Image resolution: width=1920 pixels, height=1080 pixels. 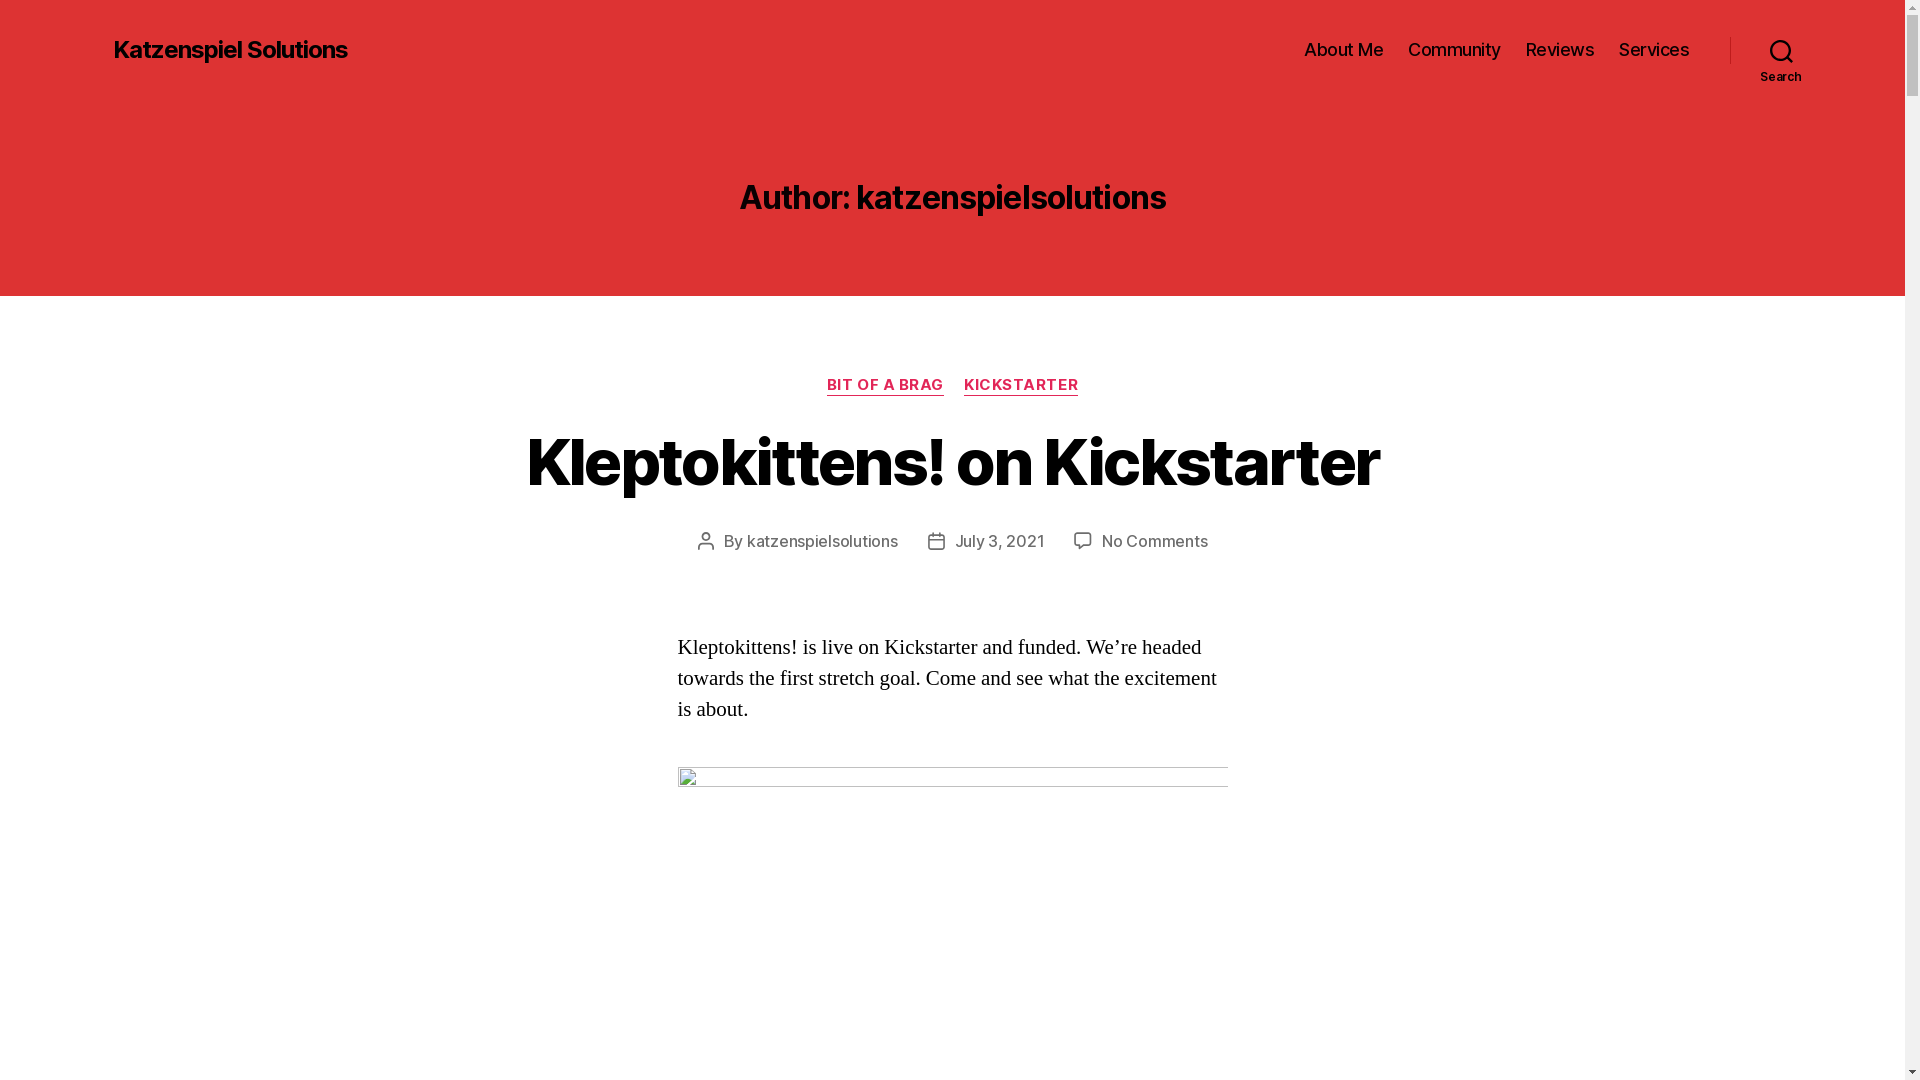 What do you see at coordinates (822, 541) in the screenshot?
I see `katzenspielsolutions` at bounding box center [822, 541].